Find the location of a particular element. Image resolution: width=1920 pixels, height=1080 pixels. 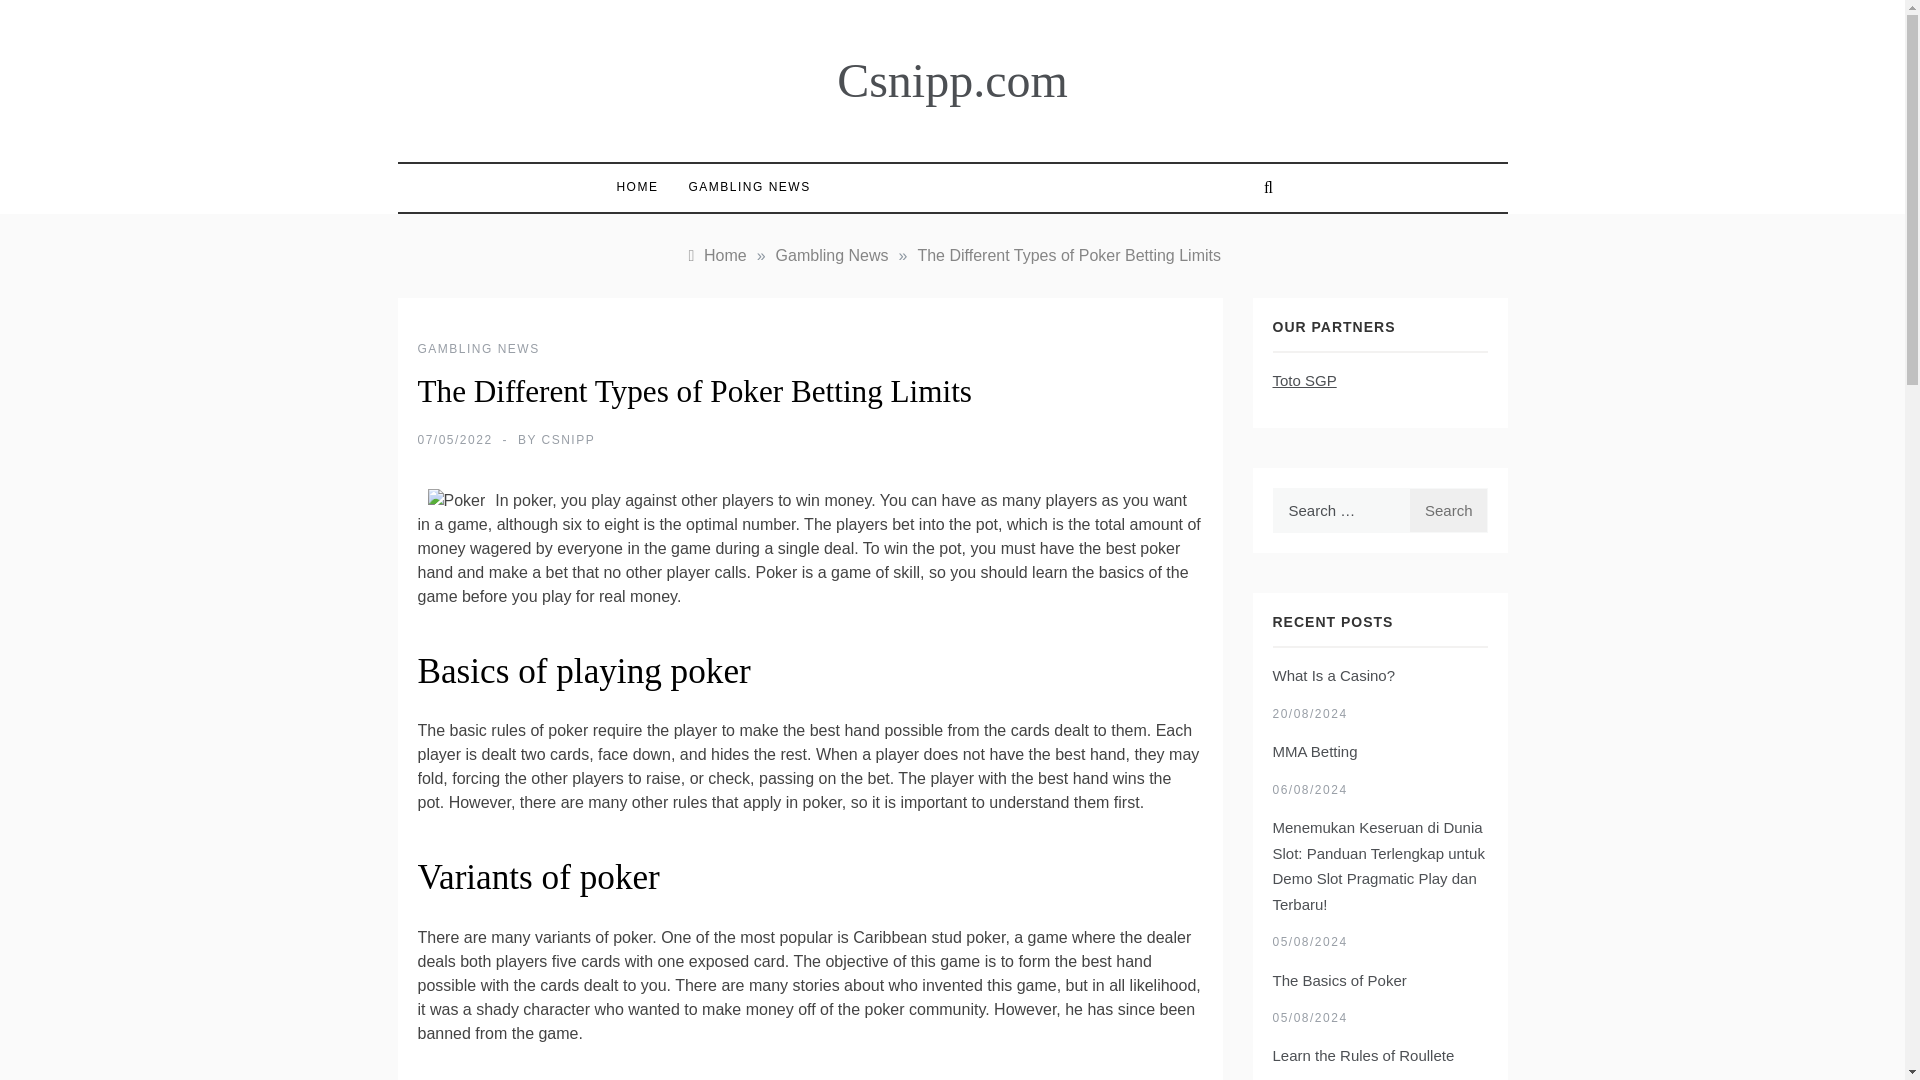

Search is located at coordinates (1448, 510).